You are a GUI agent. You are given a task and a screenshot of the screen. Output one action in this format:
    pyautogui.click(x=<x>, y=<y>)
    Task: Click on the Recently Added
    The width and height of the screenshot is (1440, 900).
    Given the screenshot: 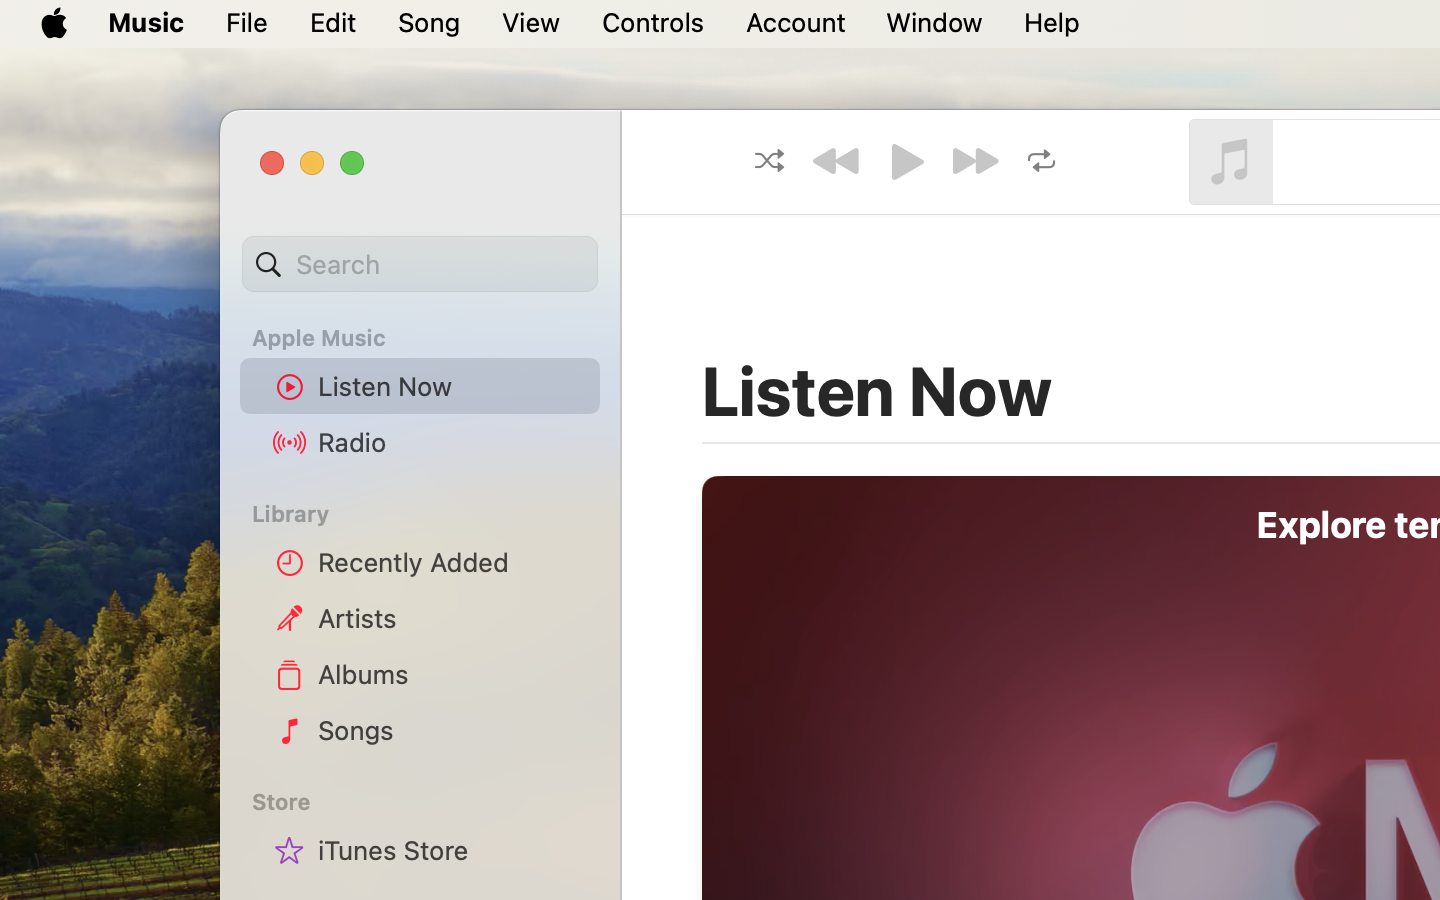 What is the action you would take?
    pyautogui.click(x=451, y=562)
    